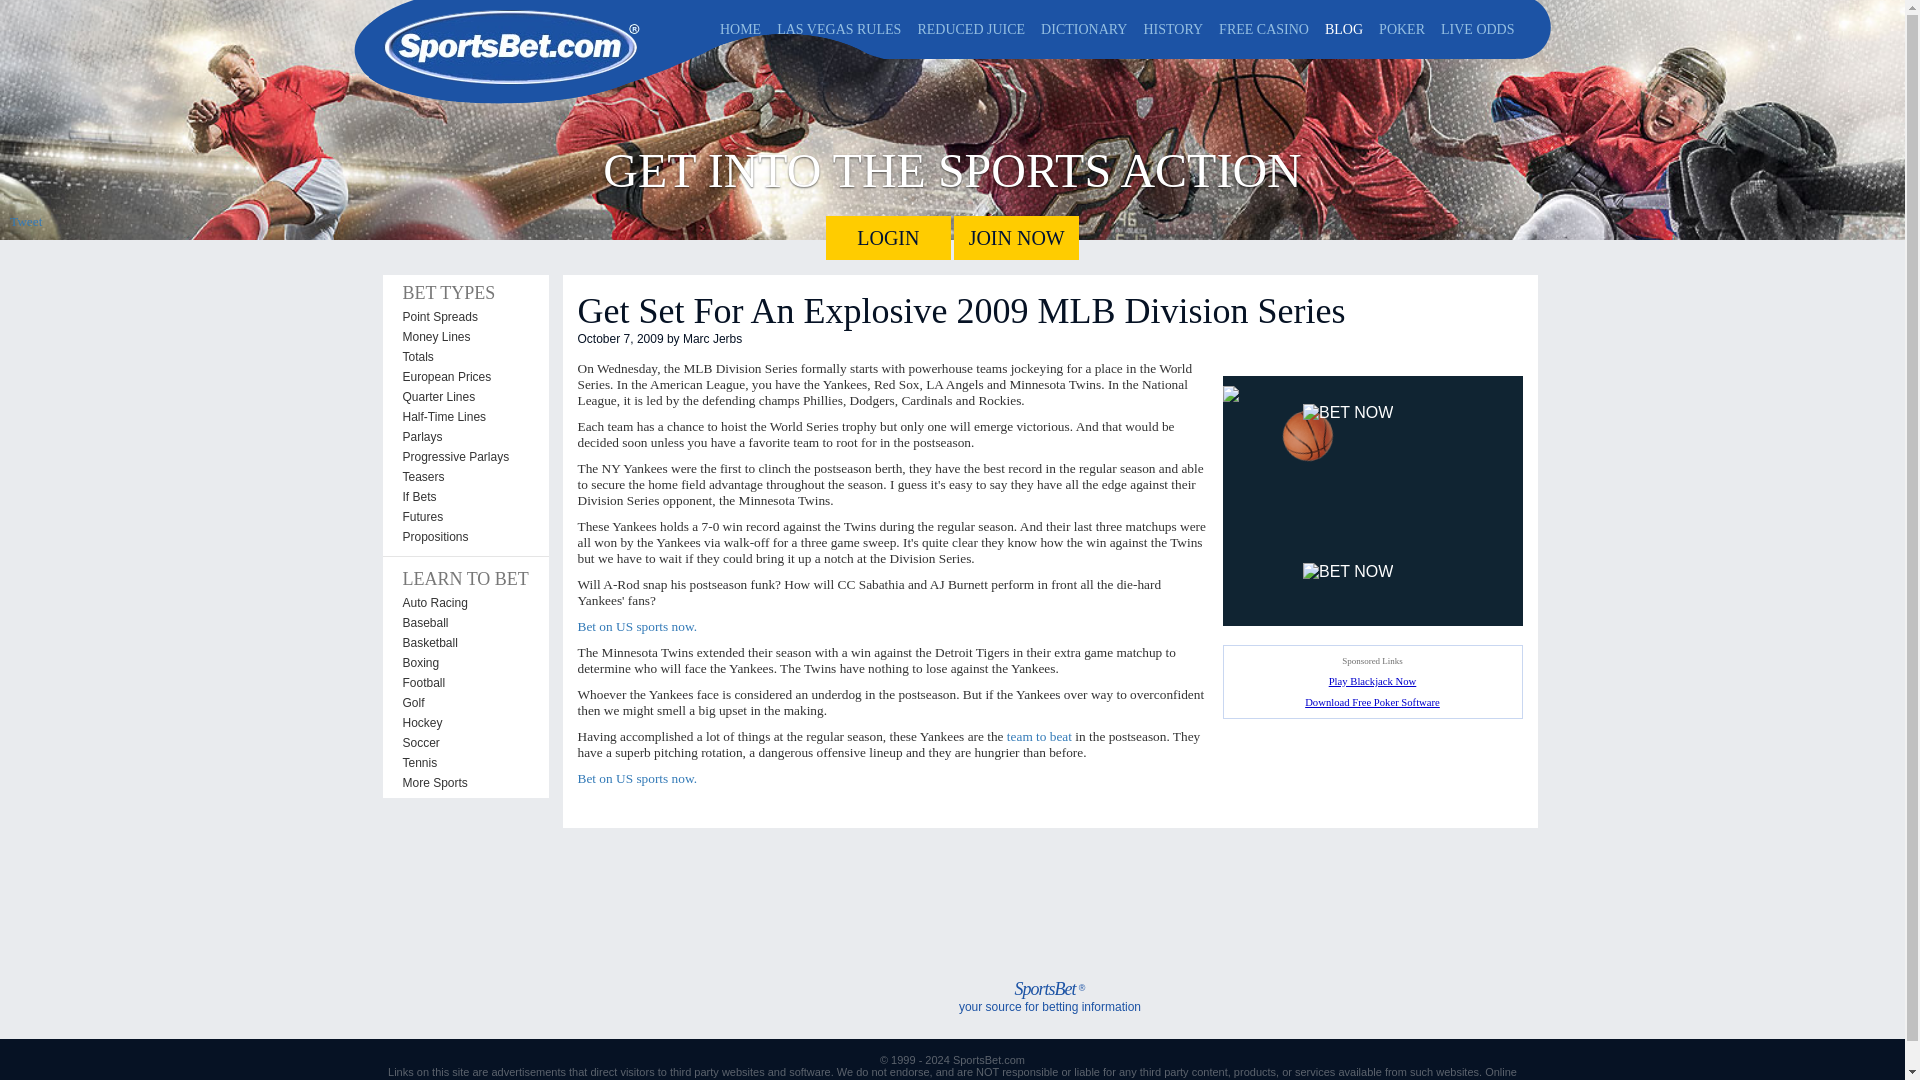 The width and height of the screenshot is (1920, 1080). What do you see at coordinates (1083, 30) in the screenshot?
I see `DICTIONARY` at bounding box center [1083, 30].